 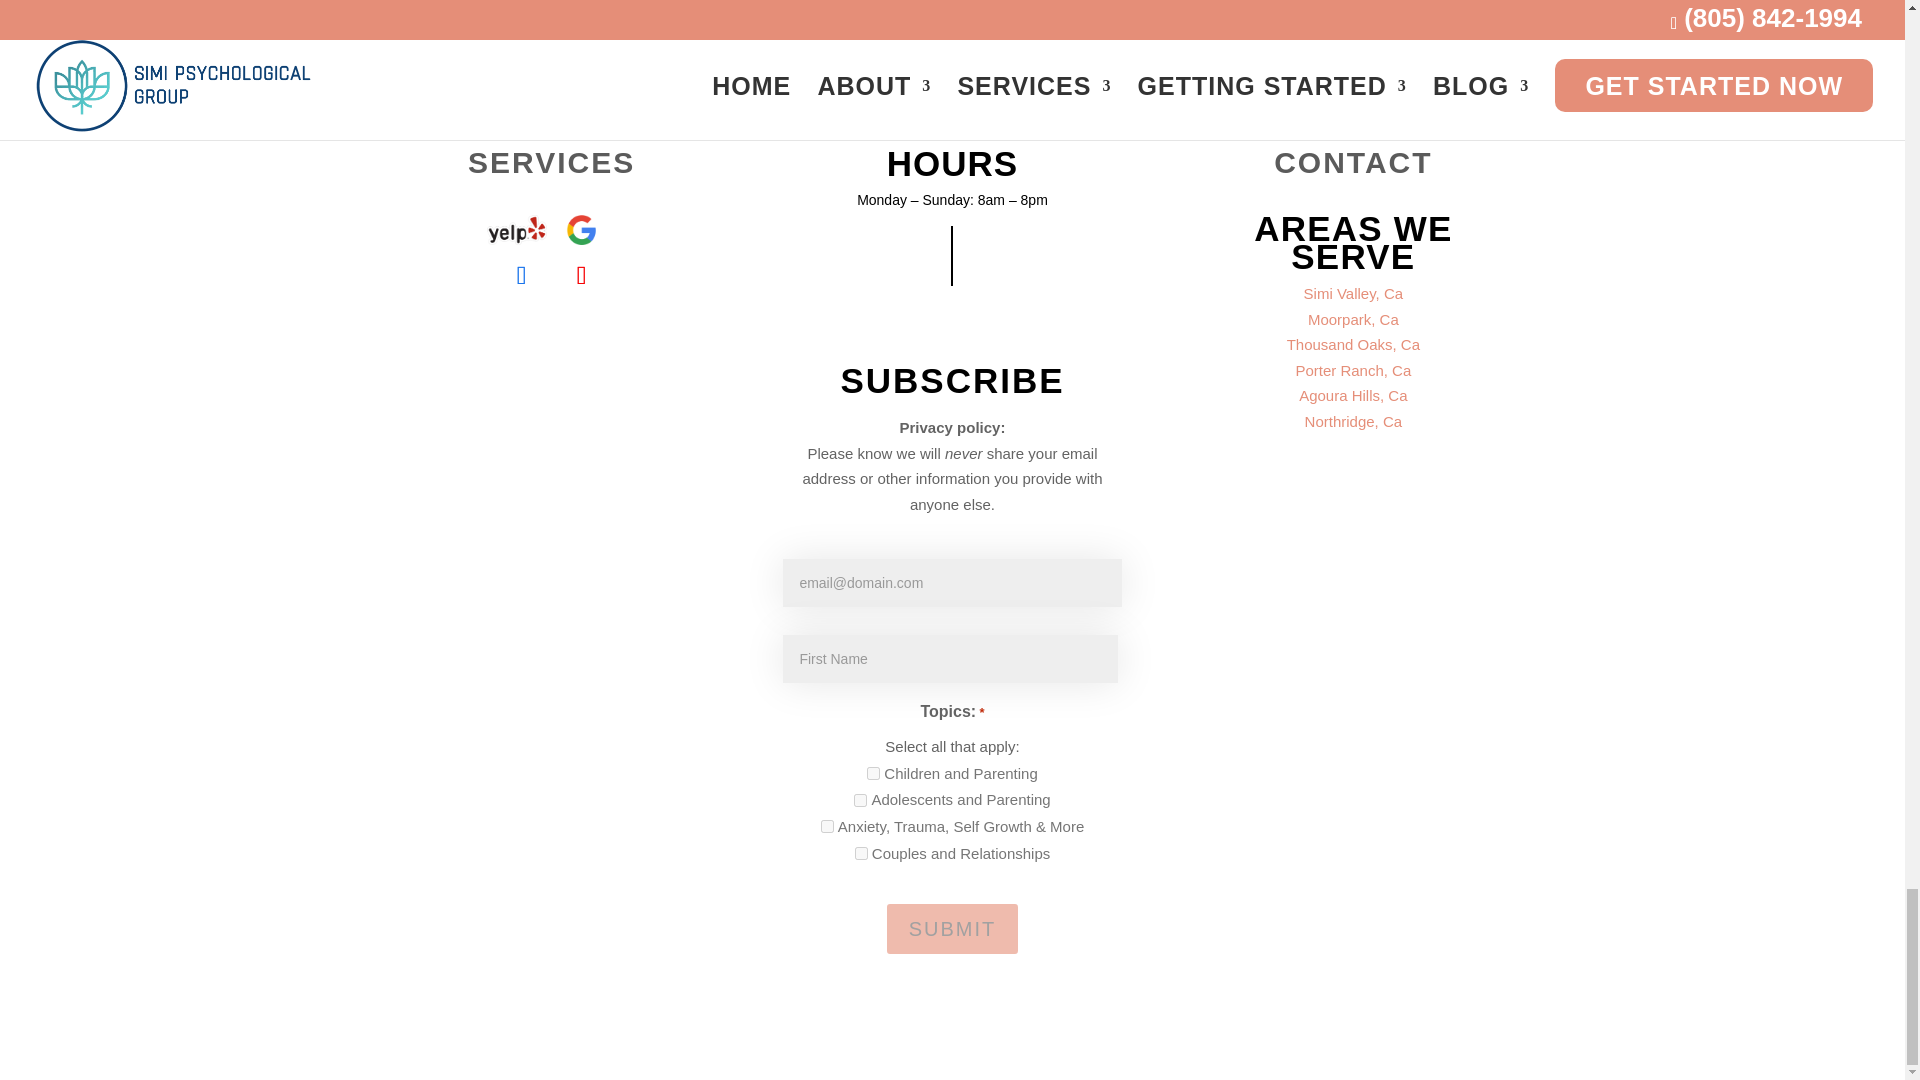 I want to click on Follow on Youtube, so click(x=582, y=276).